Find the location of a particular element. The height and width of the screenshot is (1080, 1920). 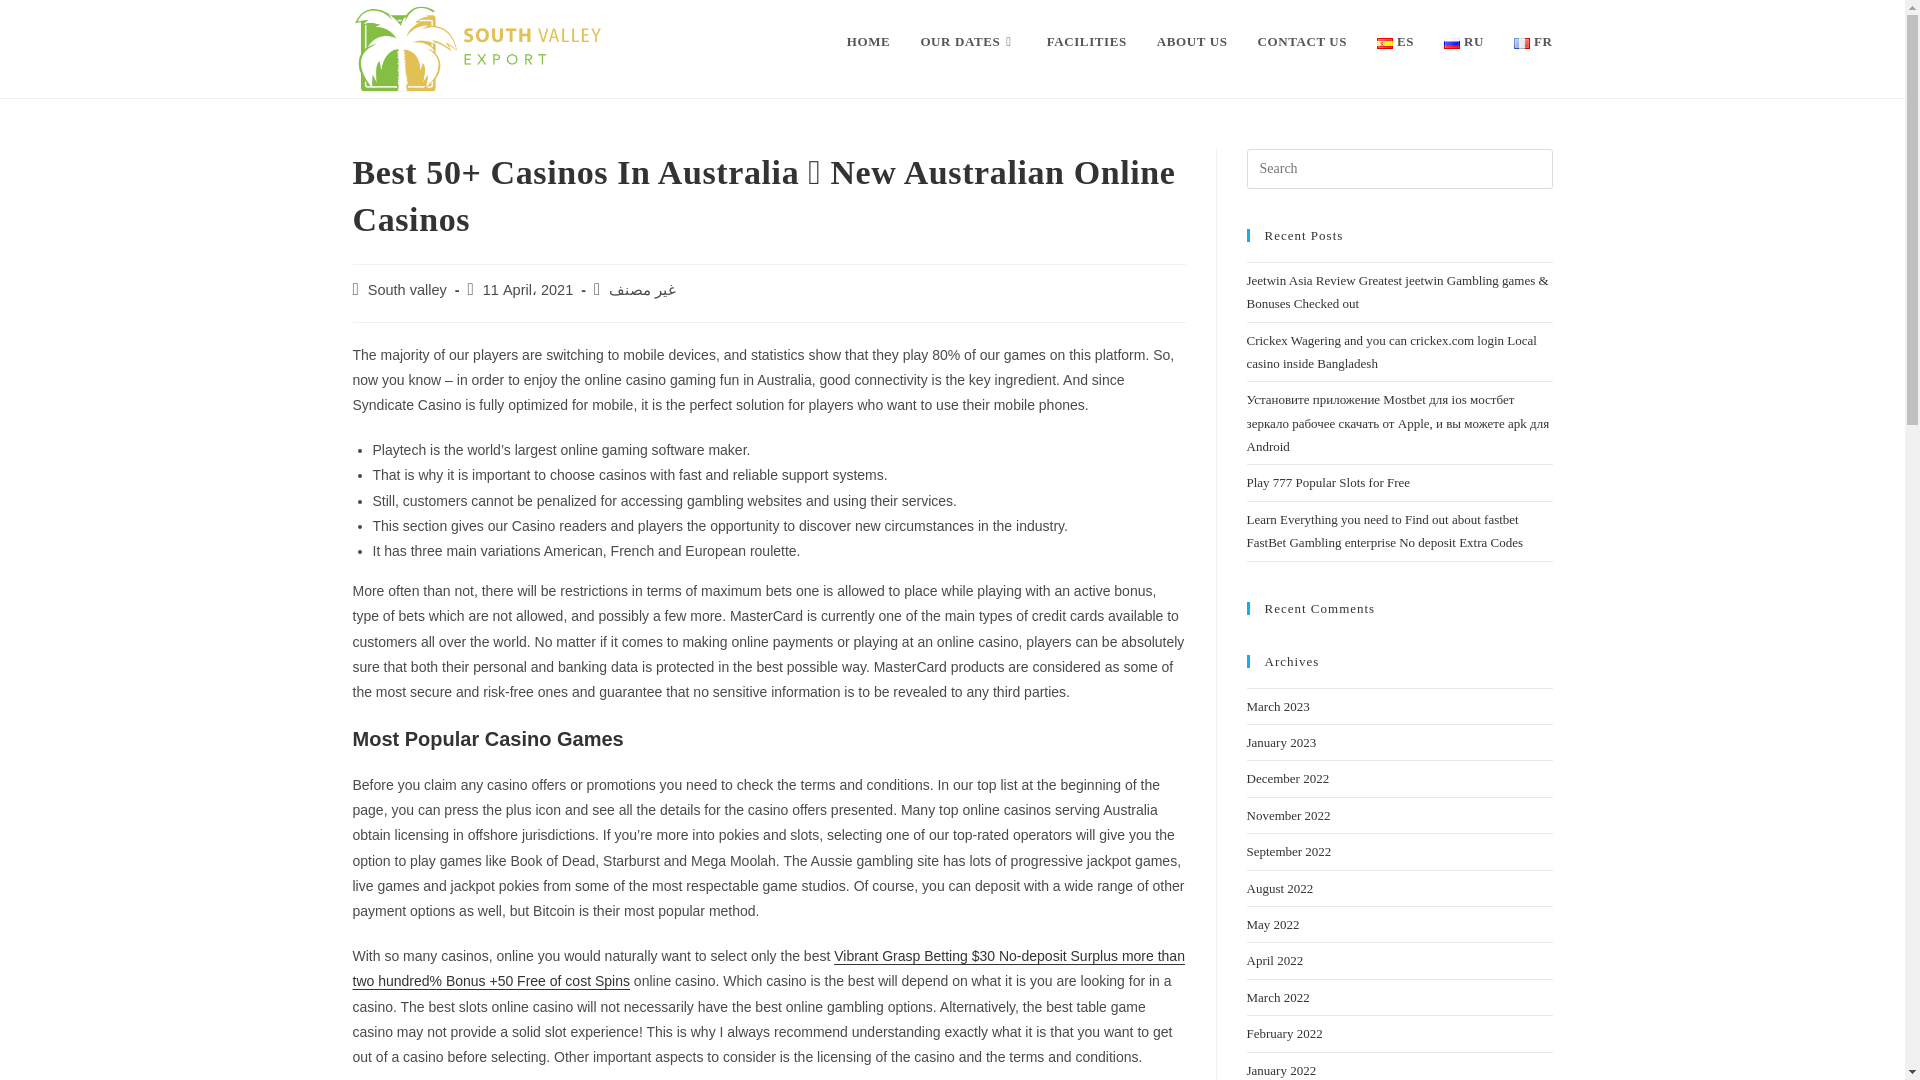

OUR DATES is located at coordinates (968, 42).